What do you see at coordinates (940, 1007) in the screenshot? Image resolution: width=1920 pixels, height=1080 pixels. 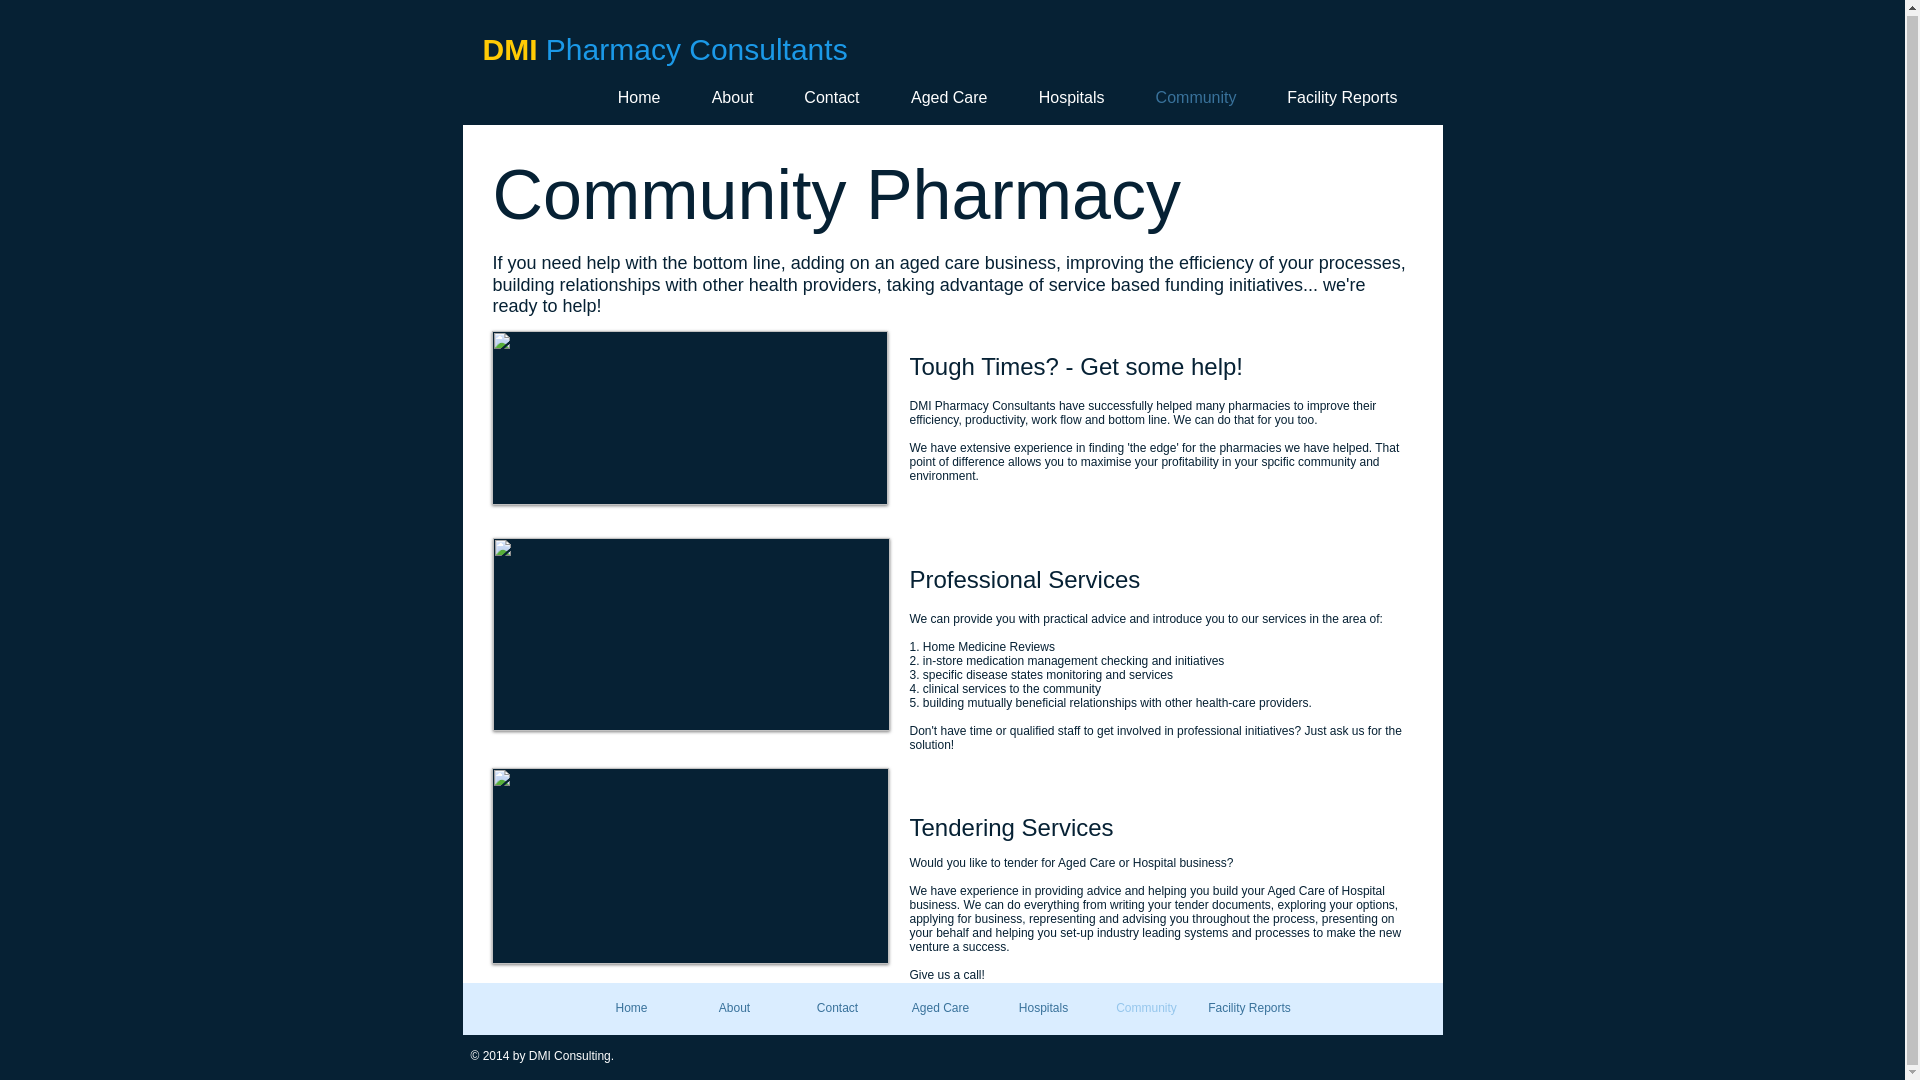 I see `Aged Care` at bounding box center [940, 1007].